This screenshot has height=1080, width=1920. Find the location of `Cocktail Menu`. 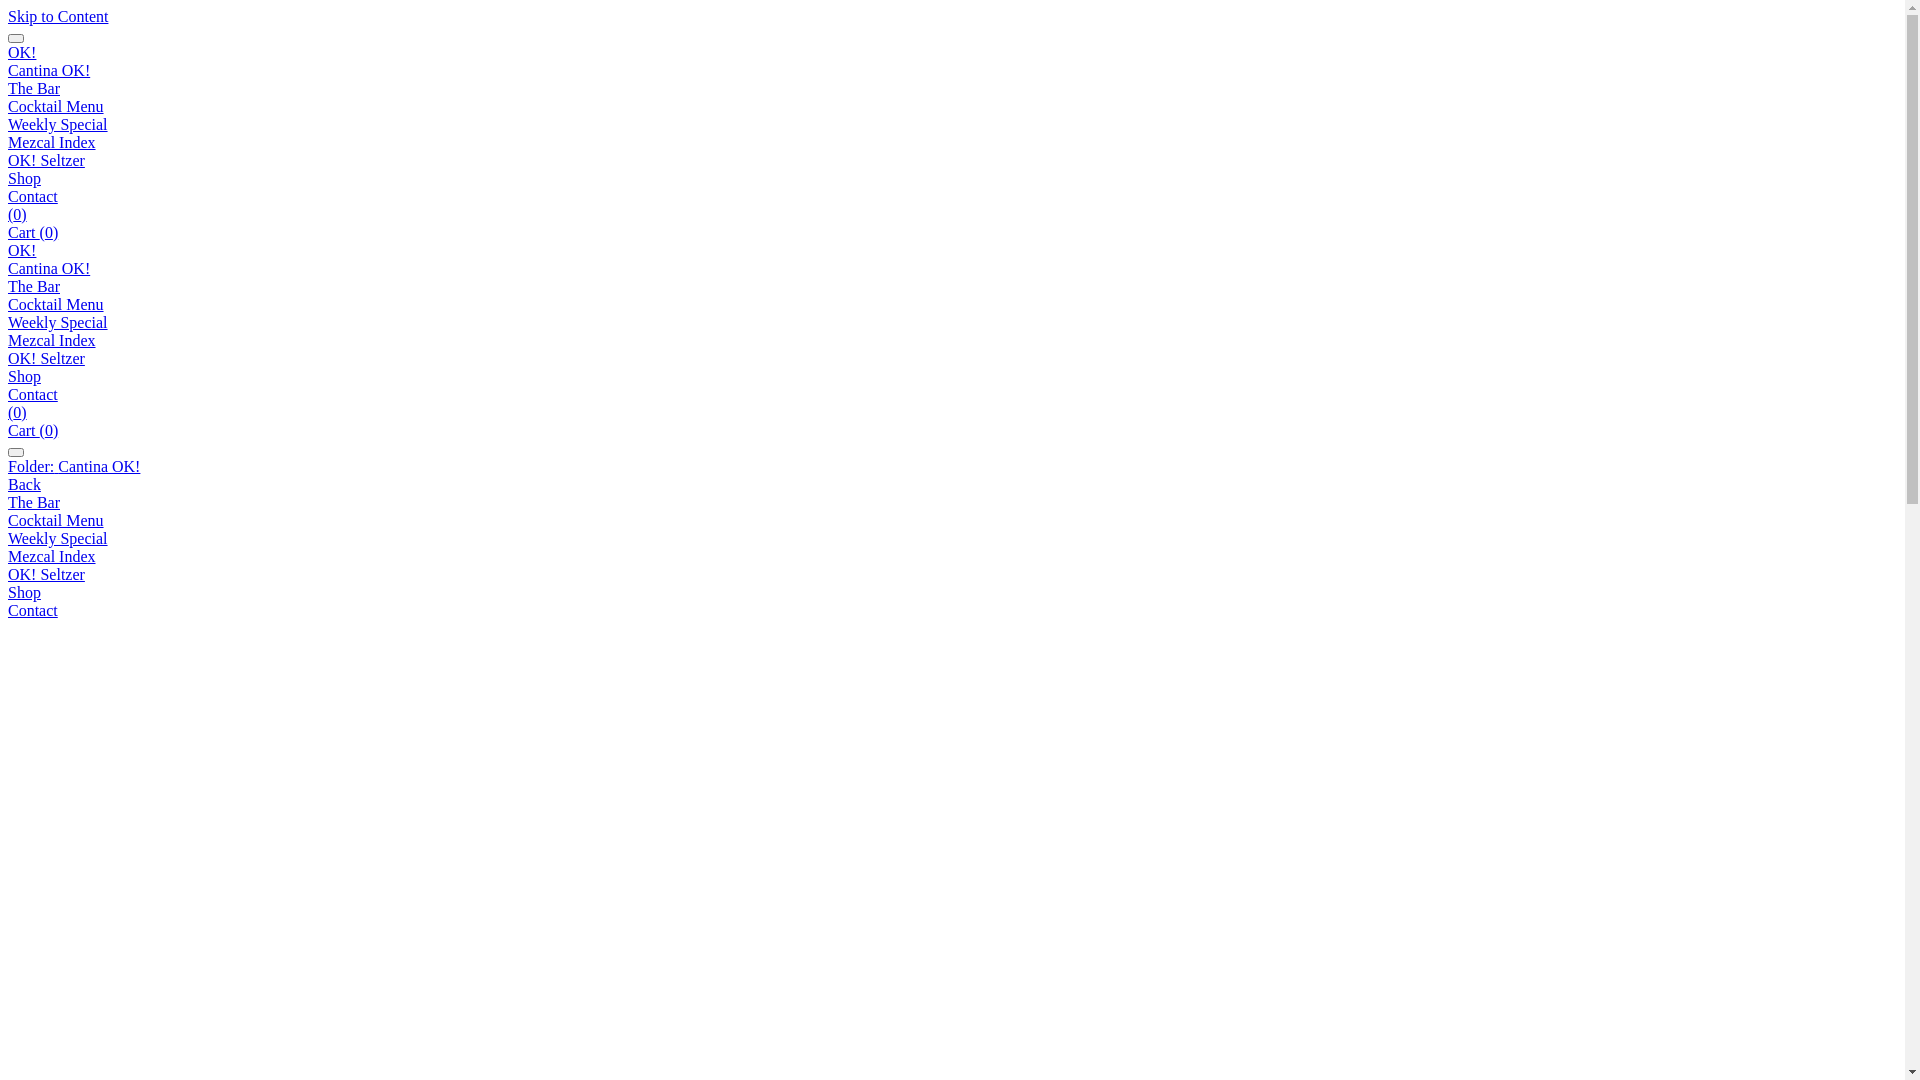

Cocktail Menu is located at coordinates (56, 304).